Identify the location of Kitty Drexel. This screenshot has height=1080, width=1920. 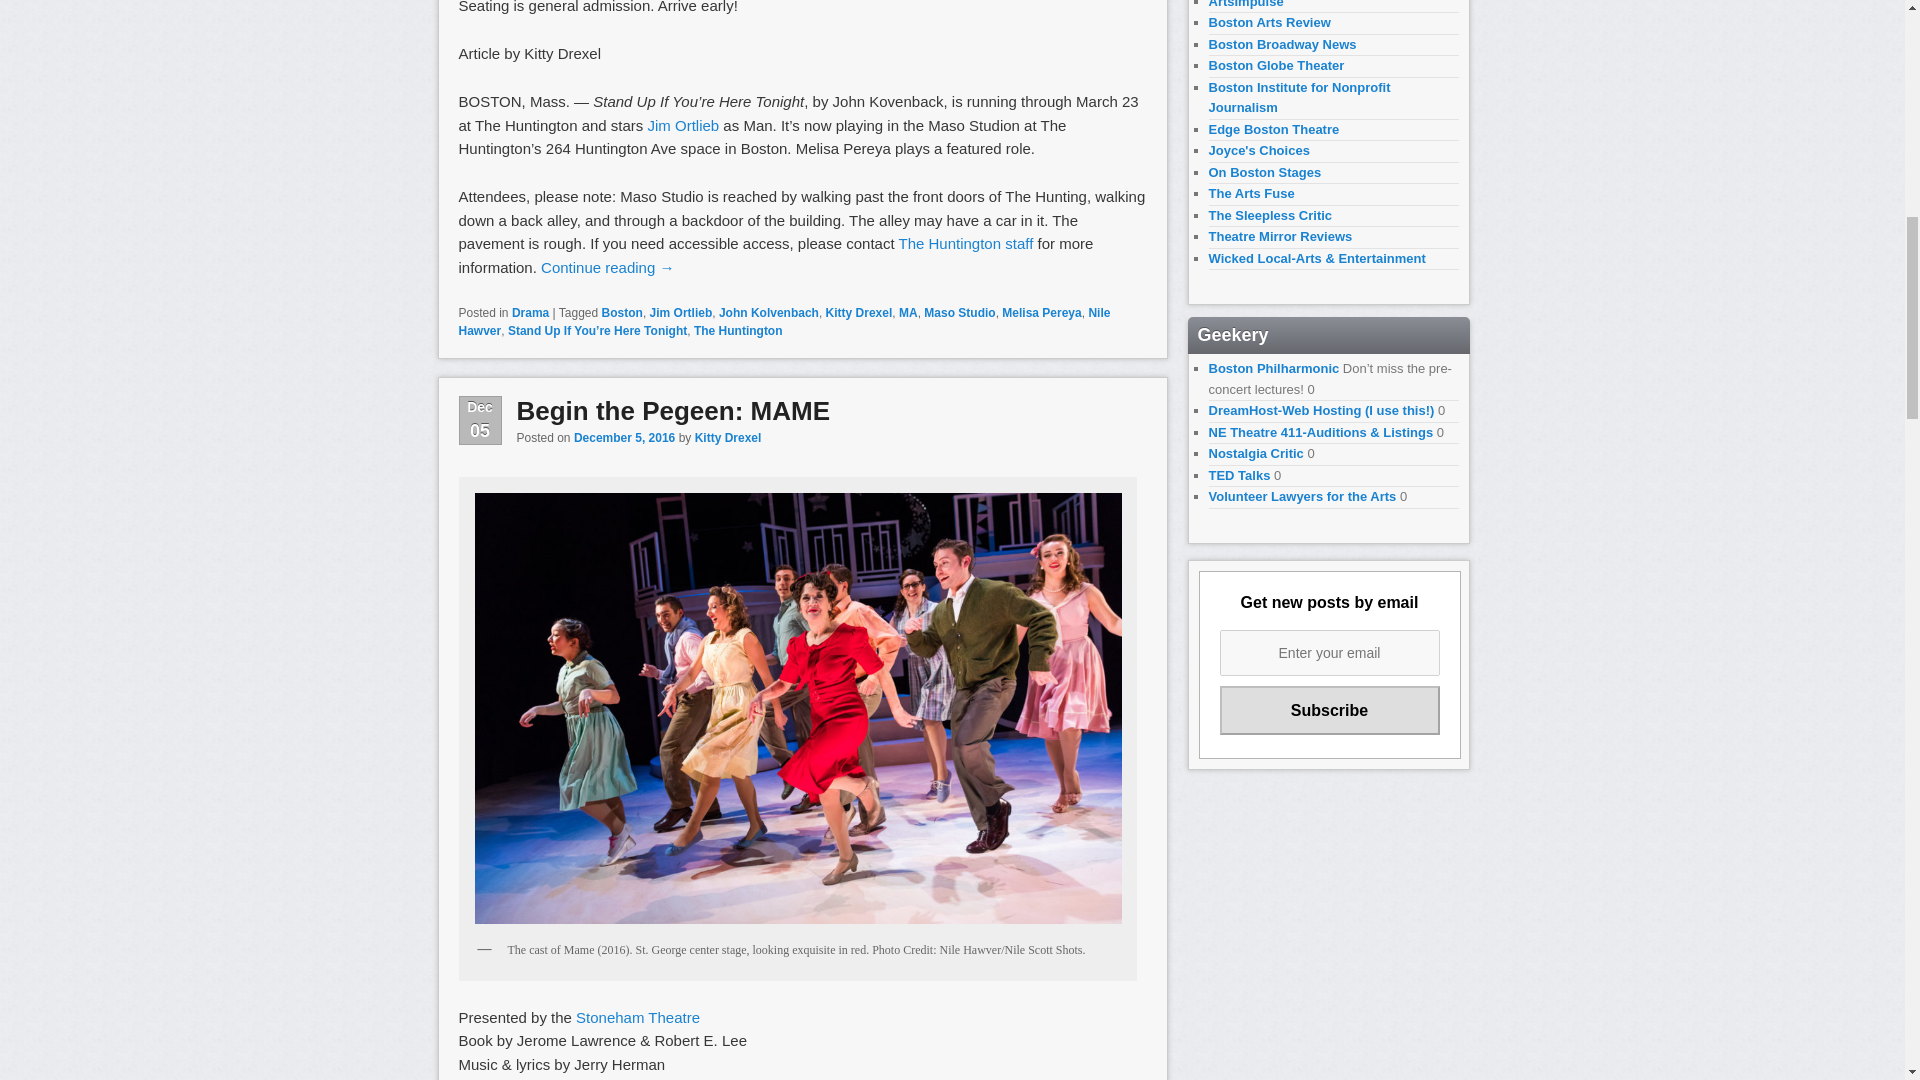
(728, 437).